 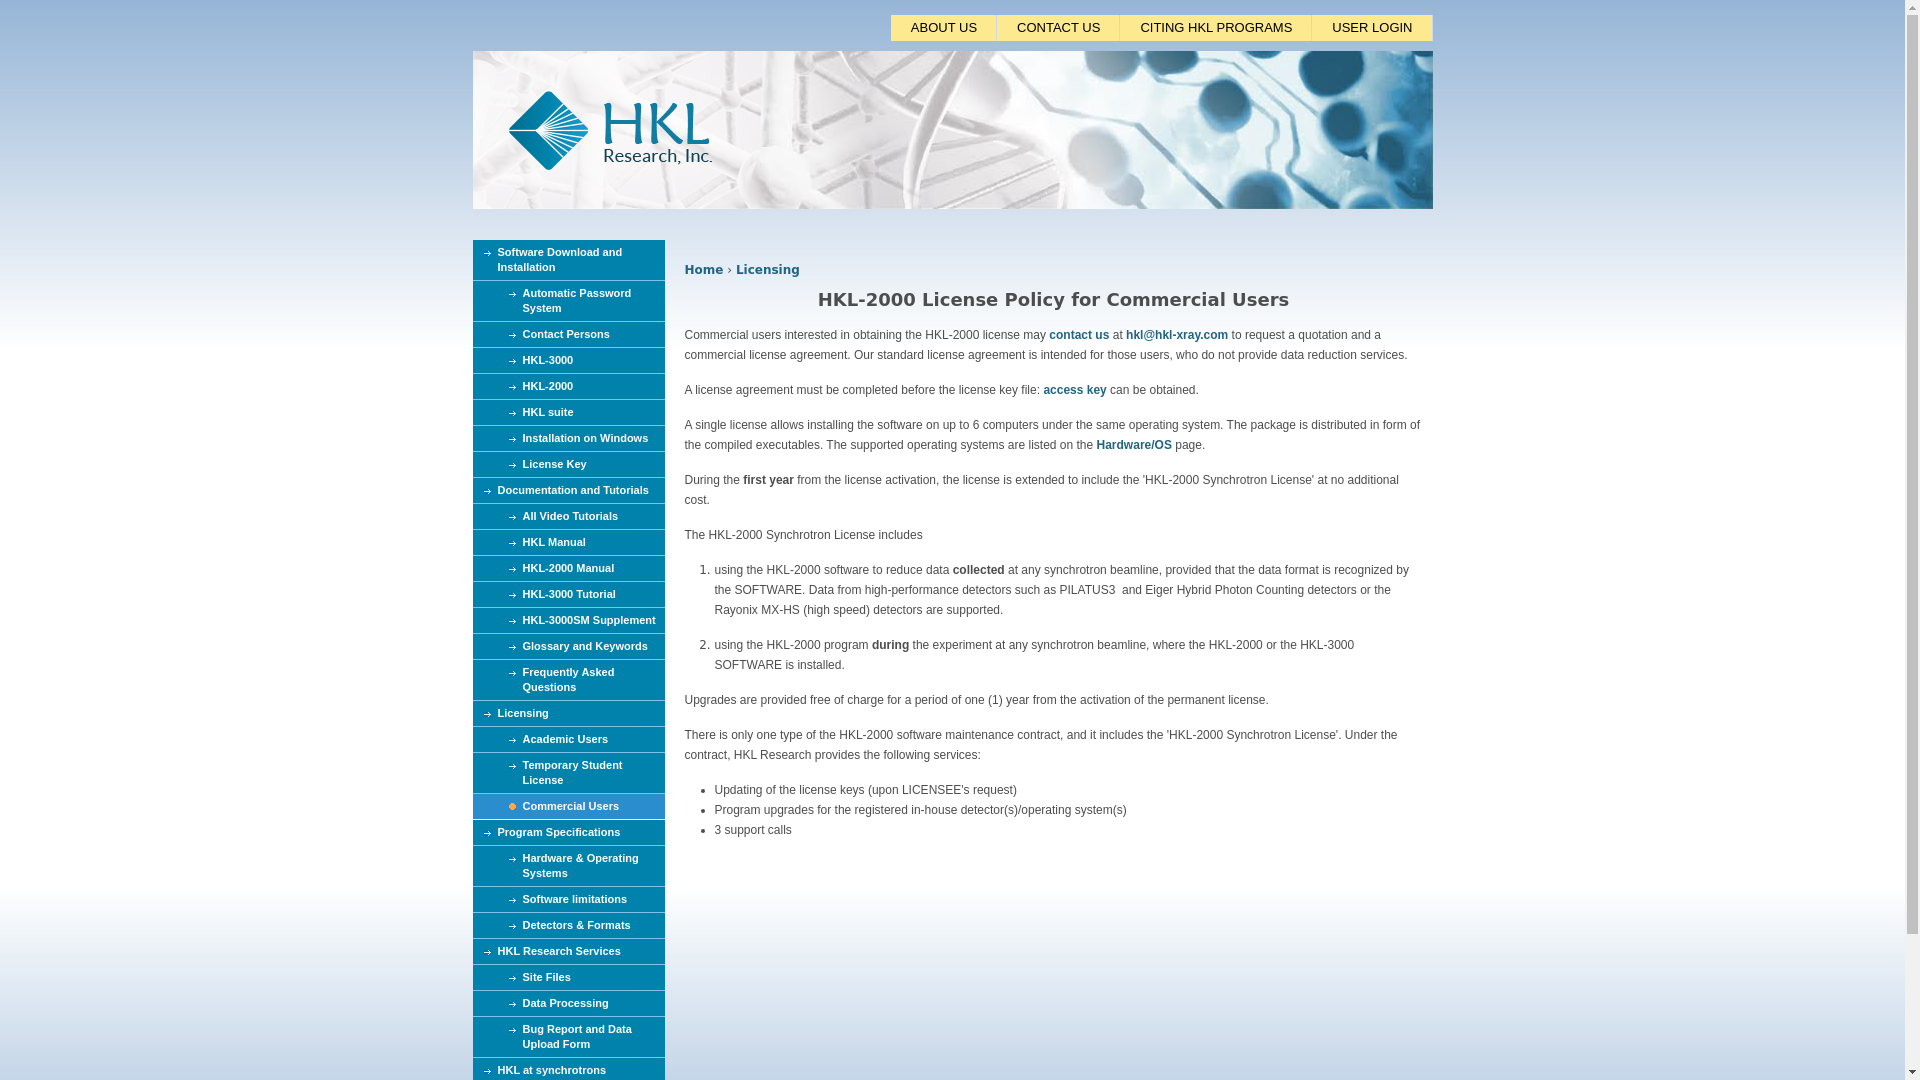 What do you see at coordinates (568, 978) in the screenshot?
I see `Obtaining an appropriate site file` at bounding box center [568, 978].